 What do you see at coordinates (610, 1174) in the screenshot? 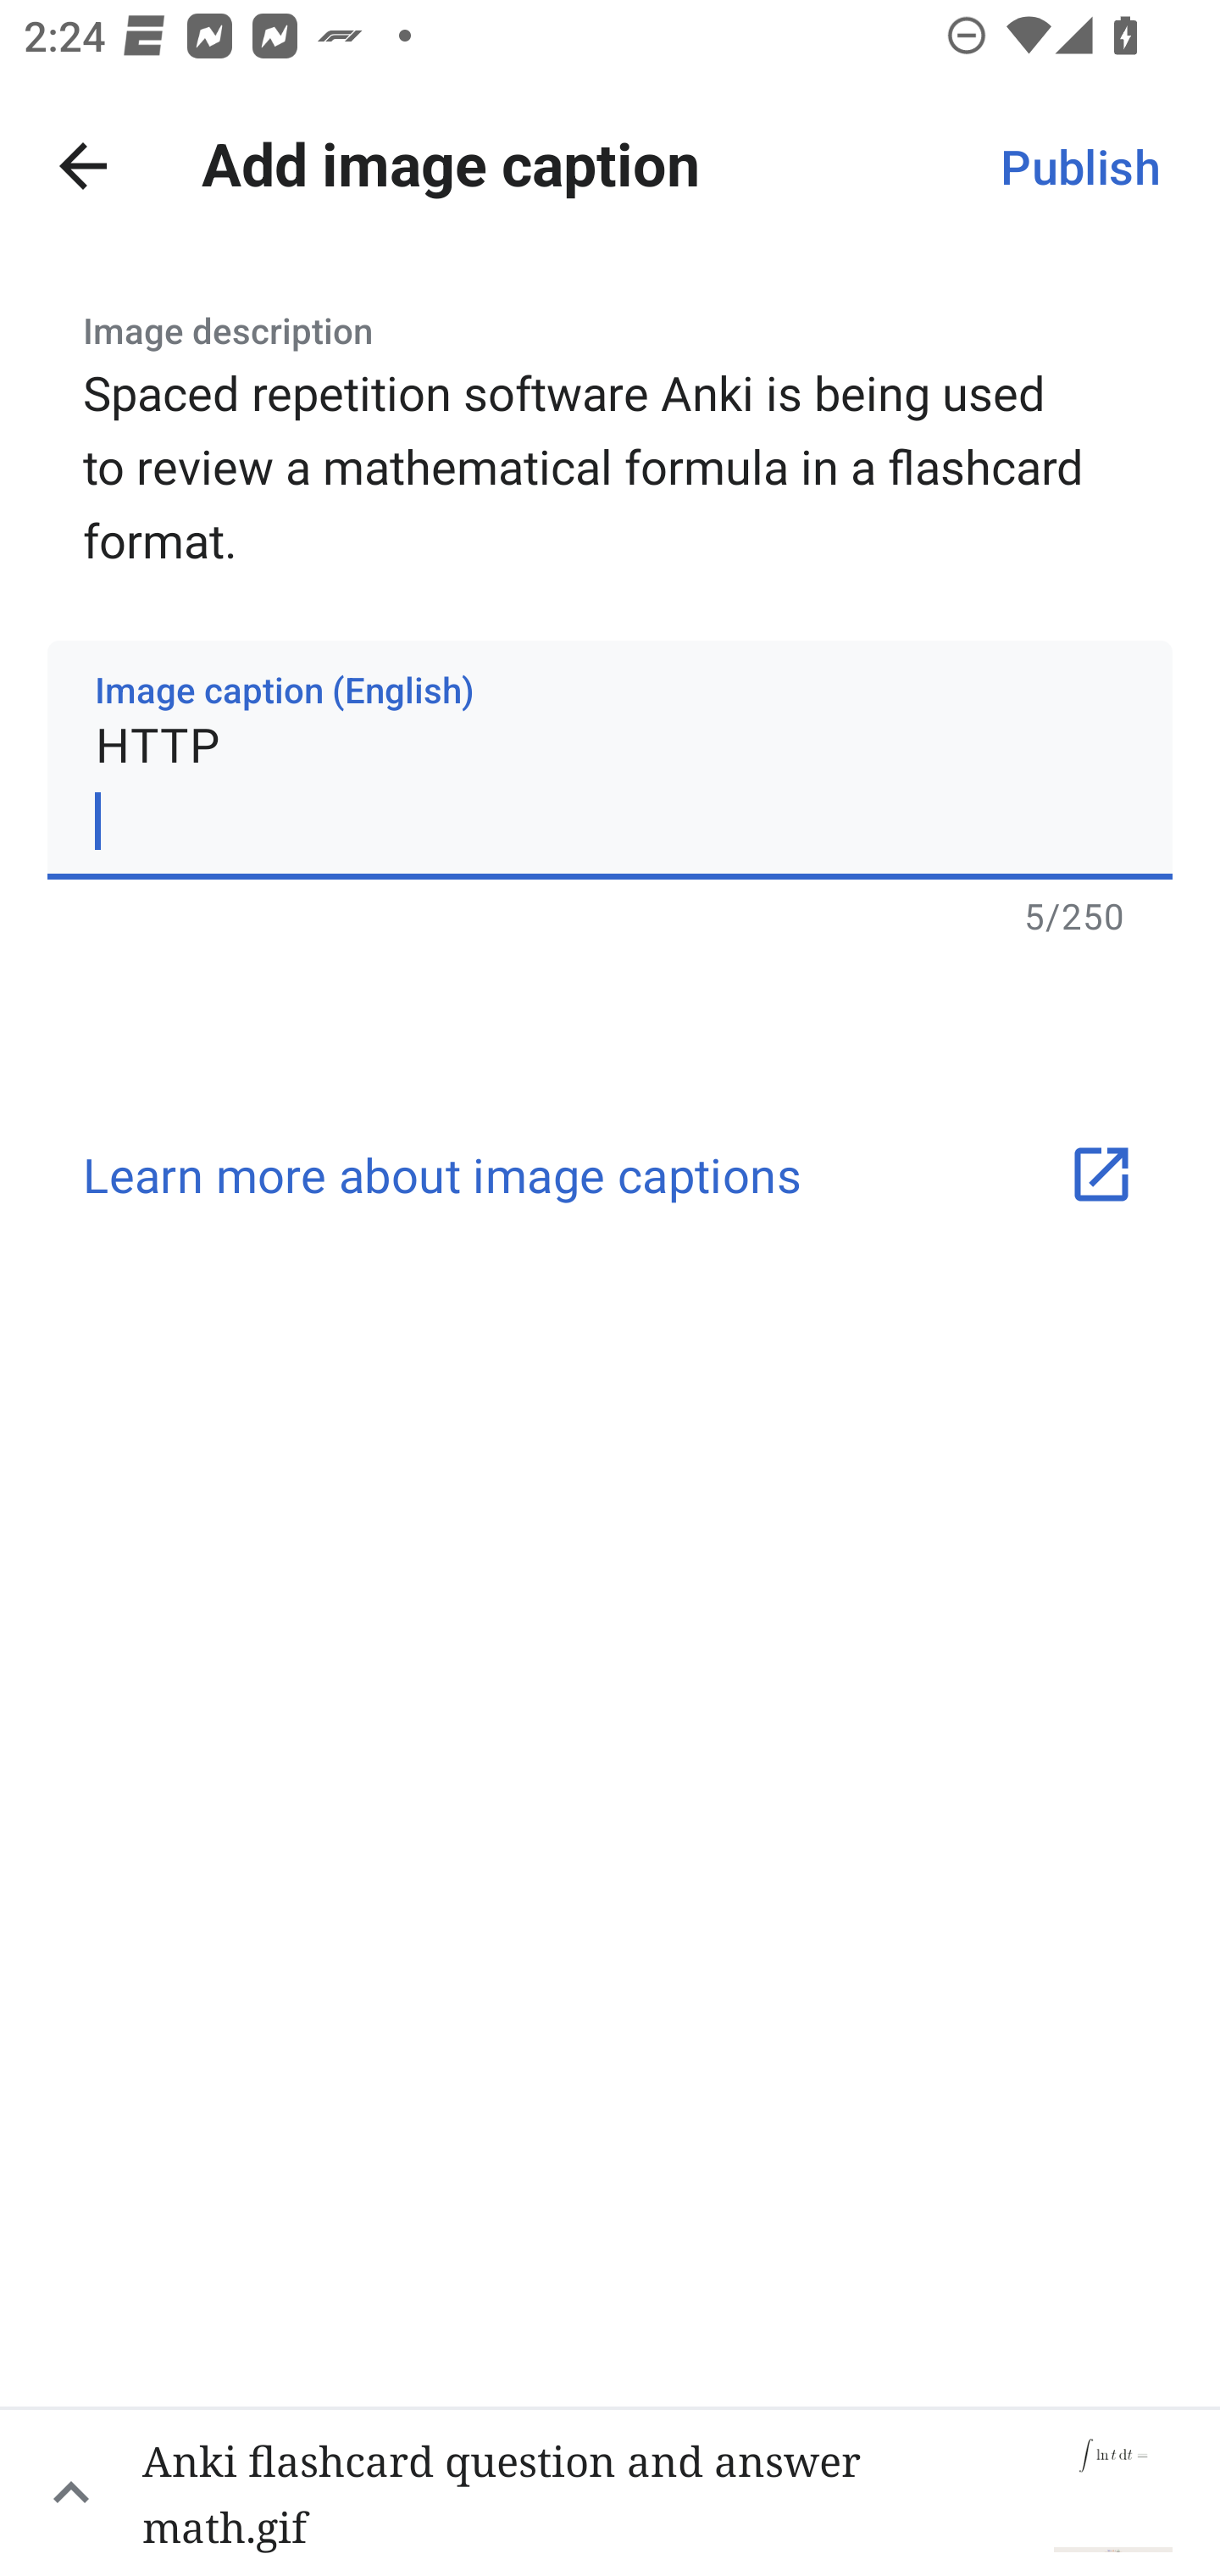
I see `Learn more about image captions` at bounding box center [610, 1174].